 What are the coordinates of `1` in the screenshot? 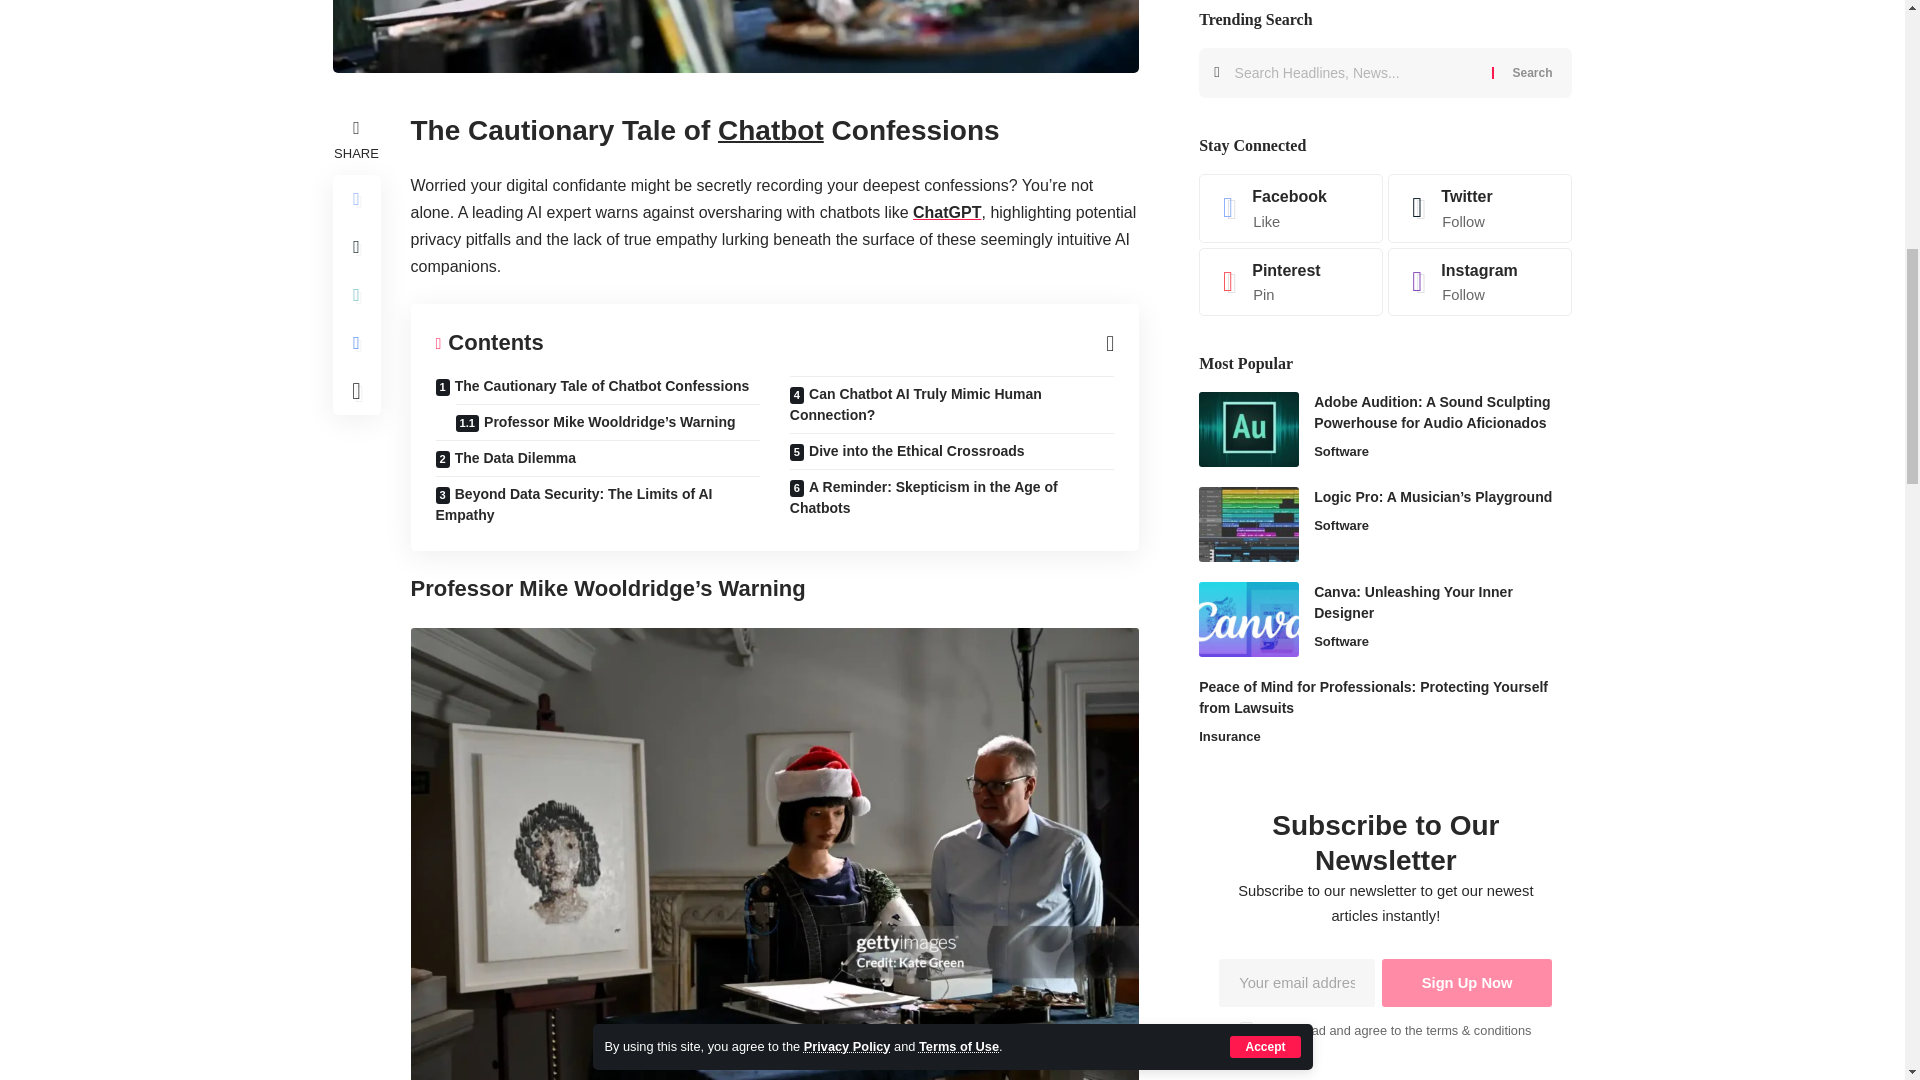 It's located at (1246, 121).